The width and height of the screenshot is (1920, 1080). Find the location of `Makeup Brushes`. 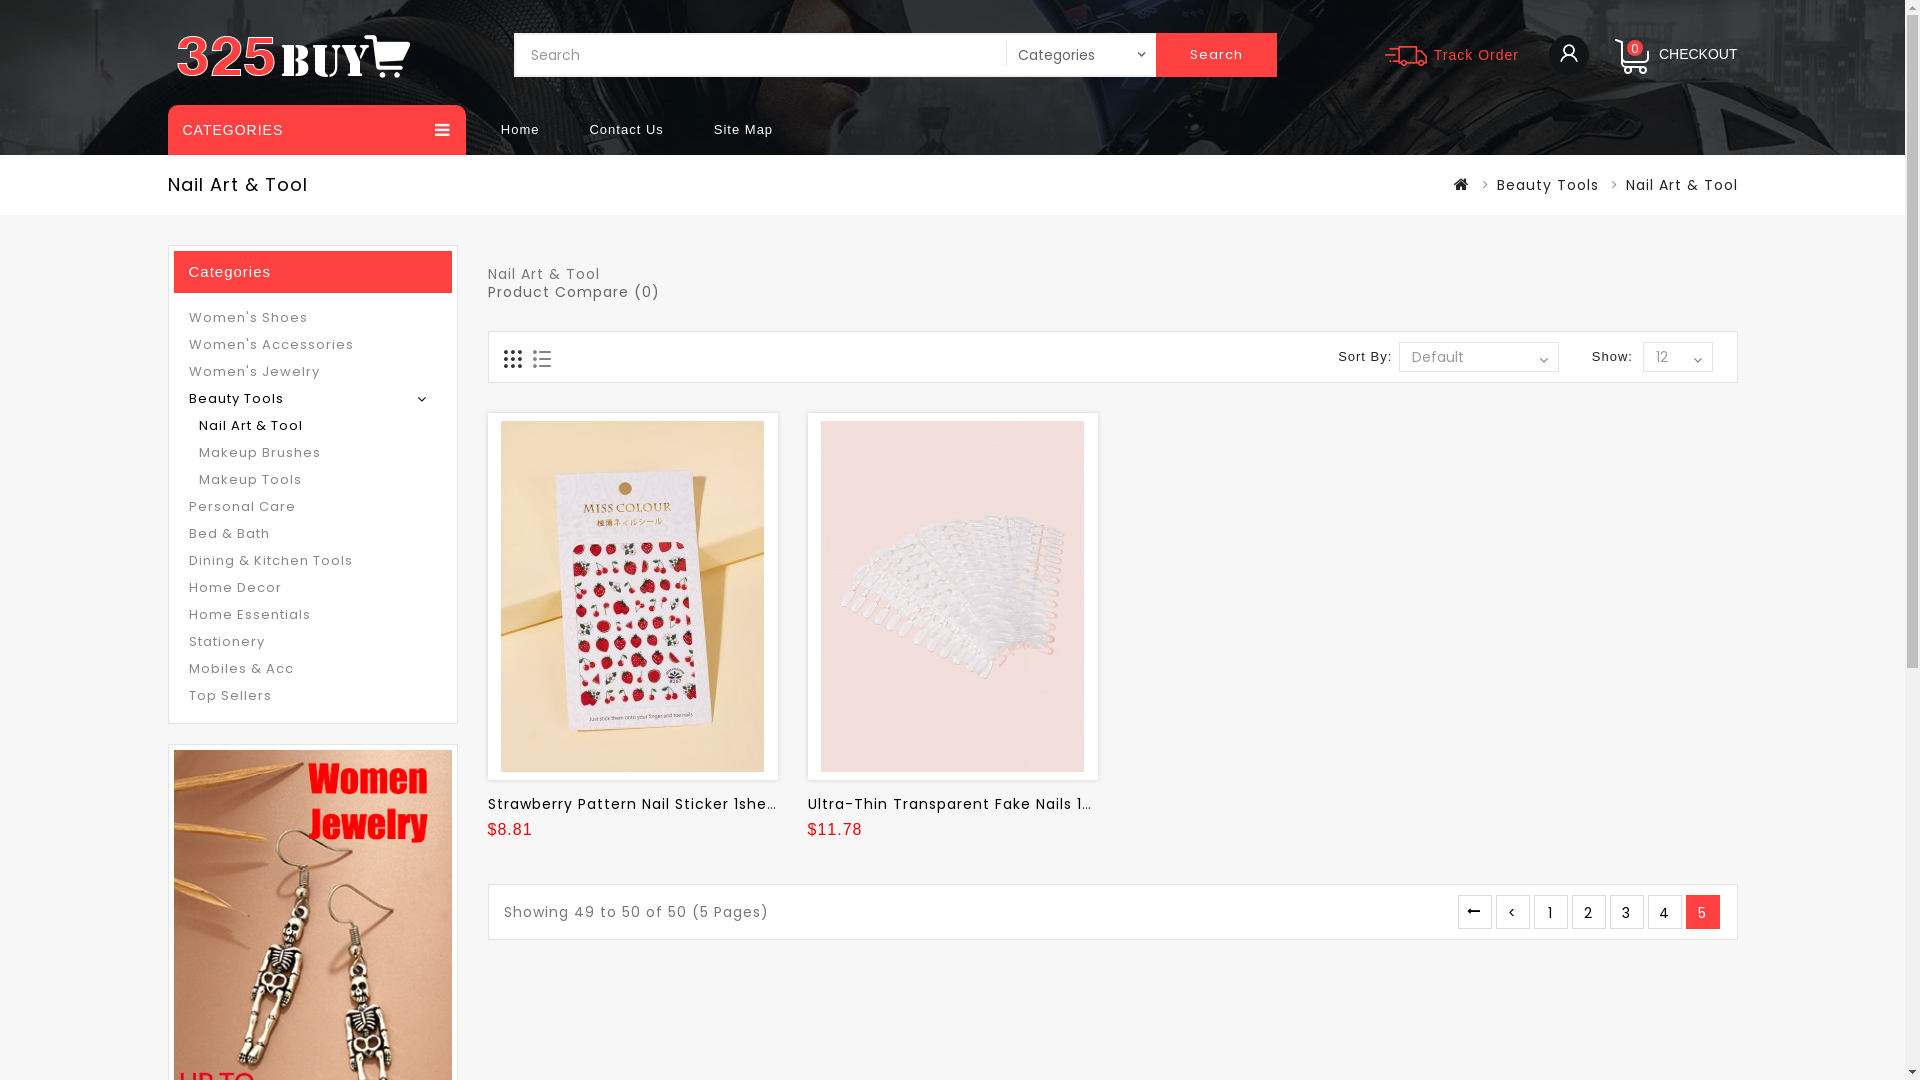

Makeup Brushes is located at coordinates (317, 452).